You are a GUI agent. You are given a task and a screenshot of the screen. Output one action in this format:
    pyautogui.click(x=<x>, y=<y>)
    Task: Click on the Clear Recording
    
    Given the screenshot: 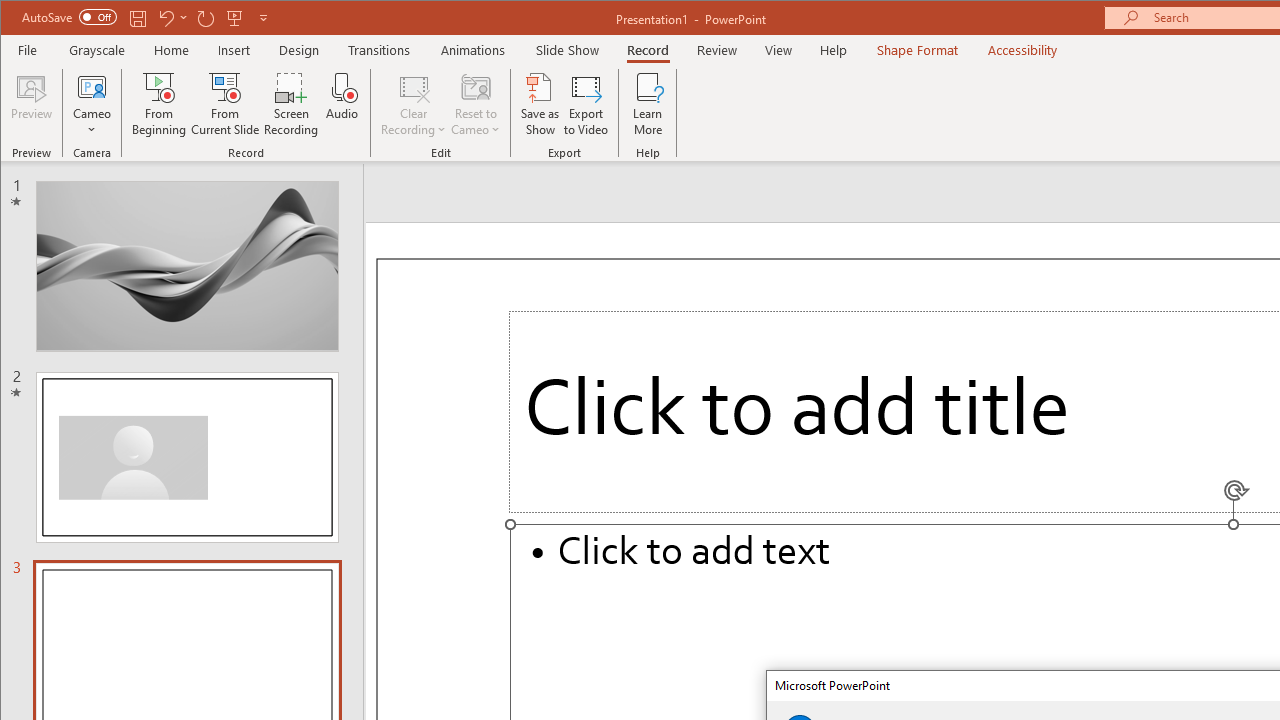 What is the action you would take?
    pyautogui.click(x=414, y=104)
    